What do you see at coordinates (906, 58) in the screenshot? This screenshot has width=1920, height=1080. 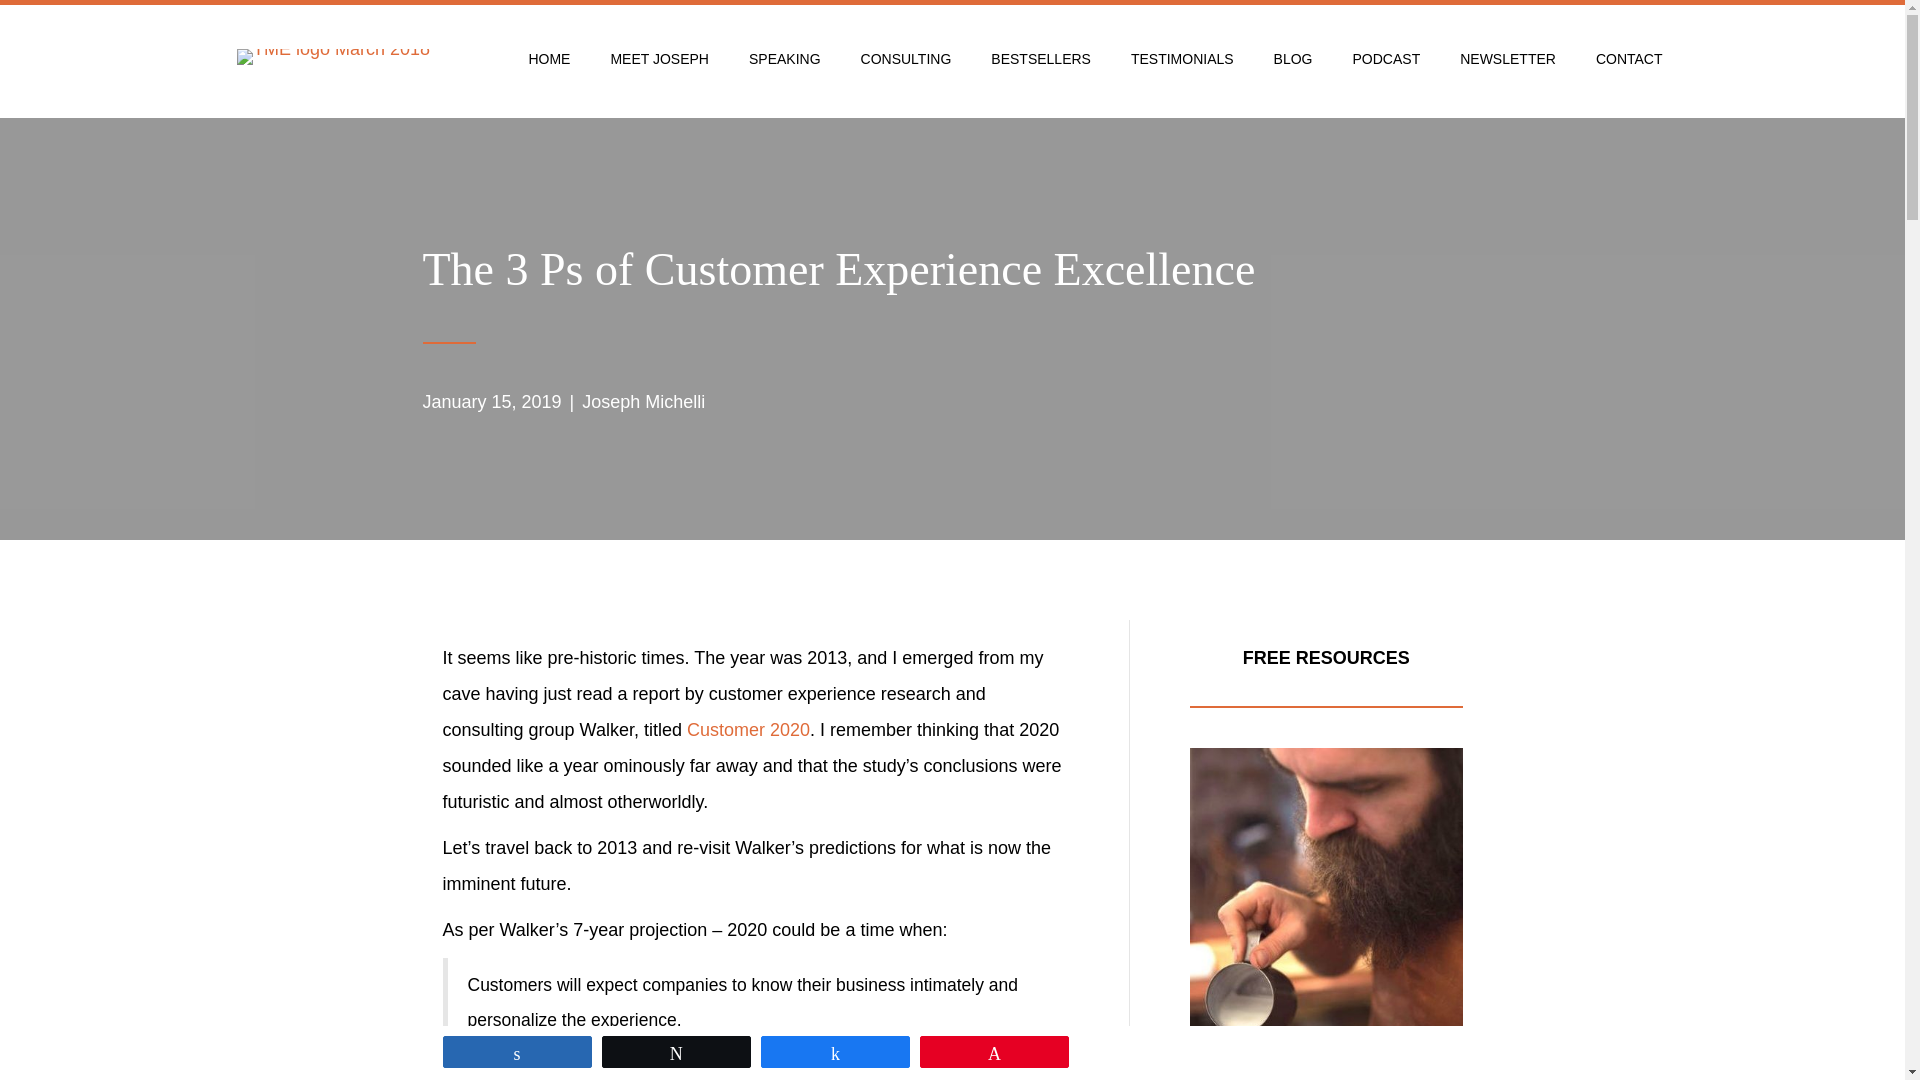 I see `CONSULTING` at bounding box center [906, 58].